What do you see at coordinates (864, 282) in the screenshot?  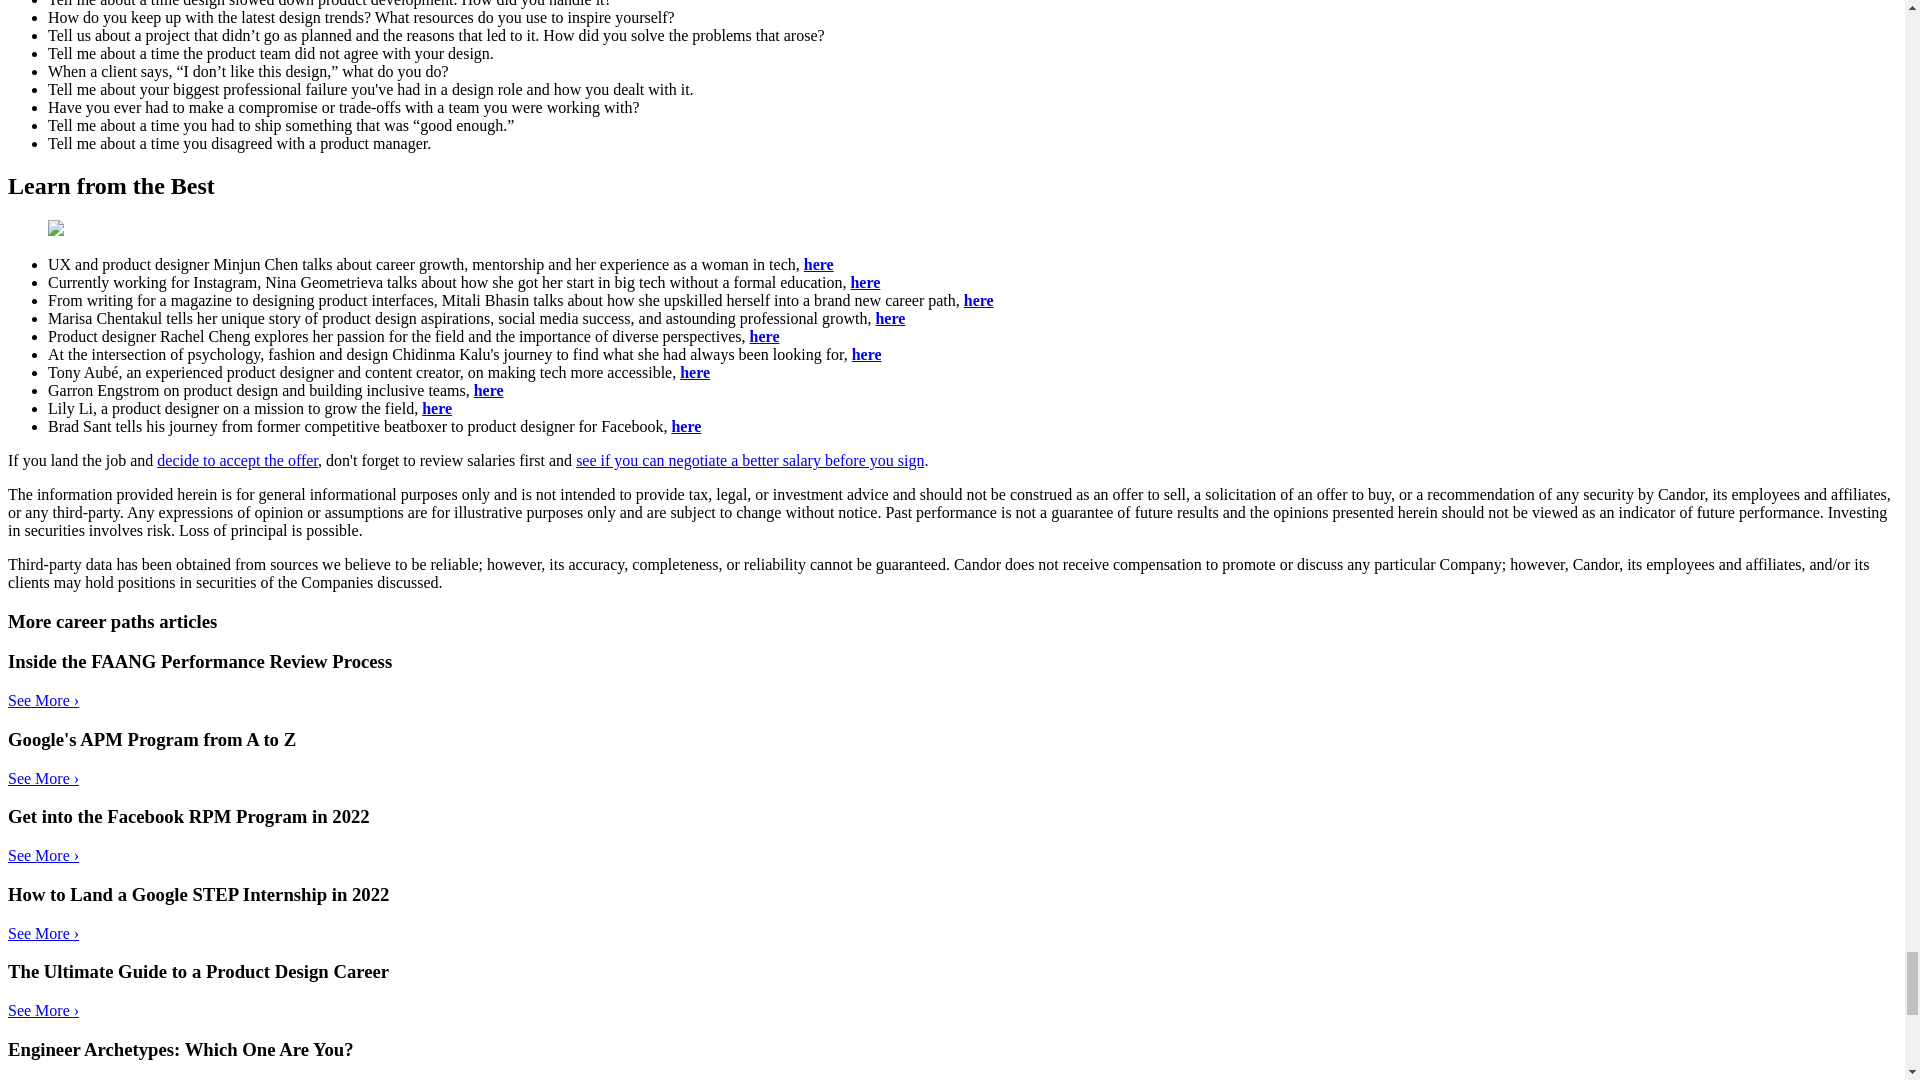 I see `here` at bounding box center [864, 282].